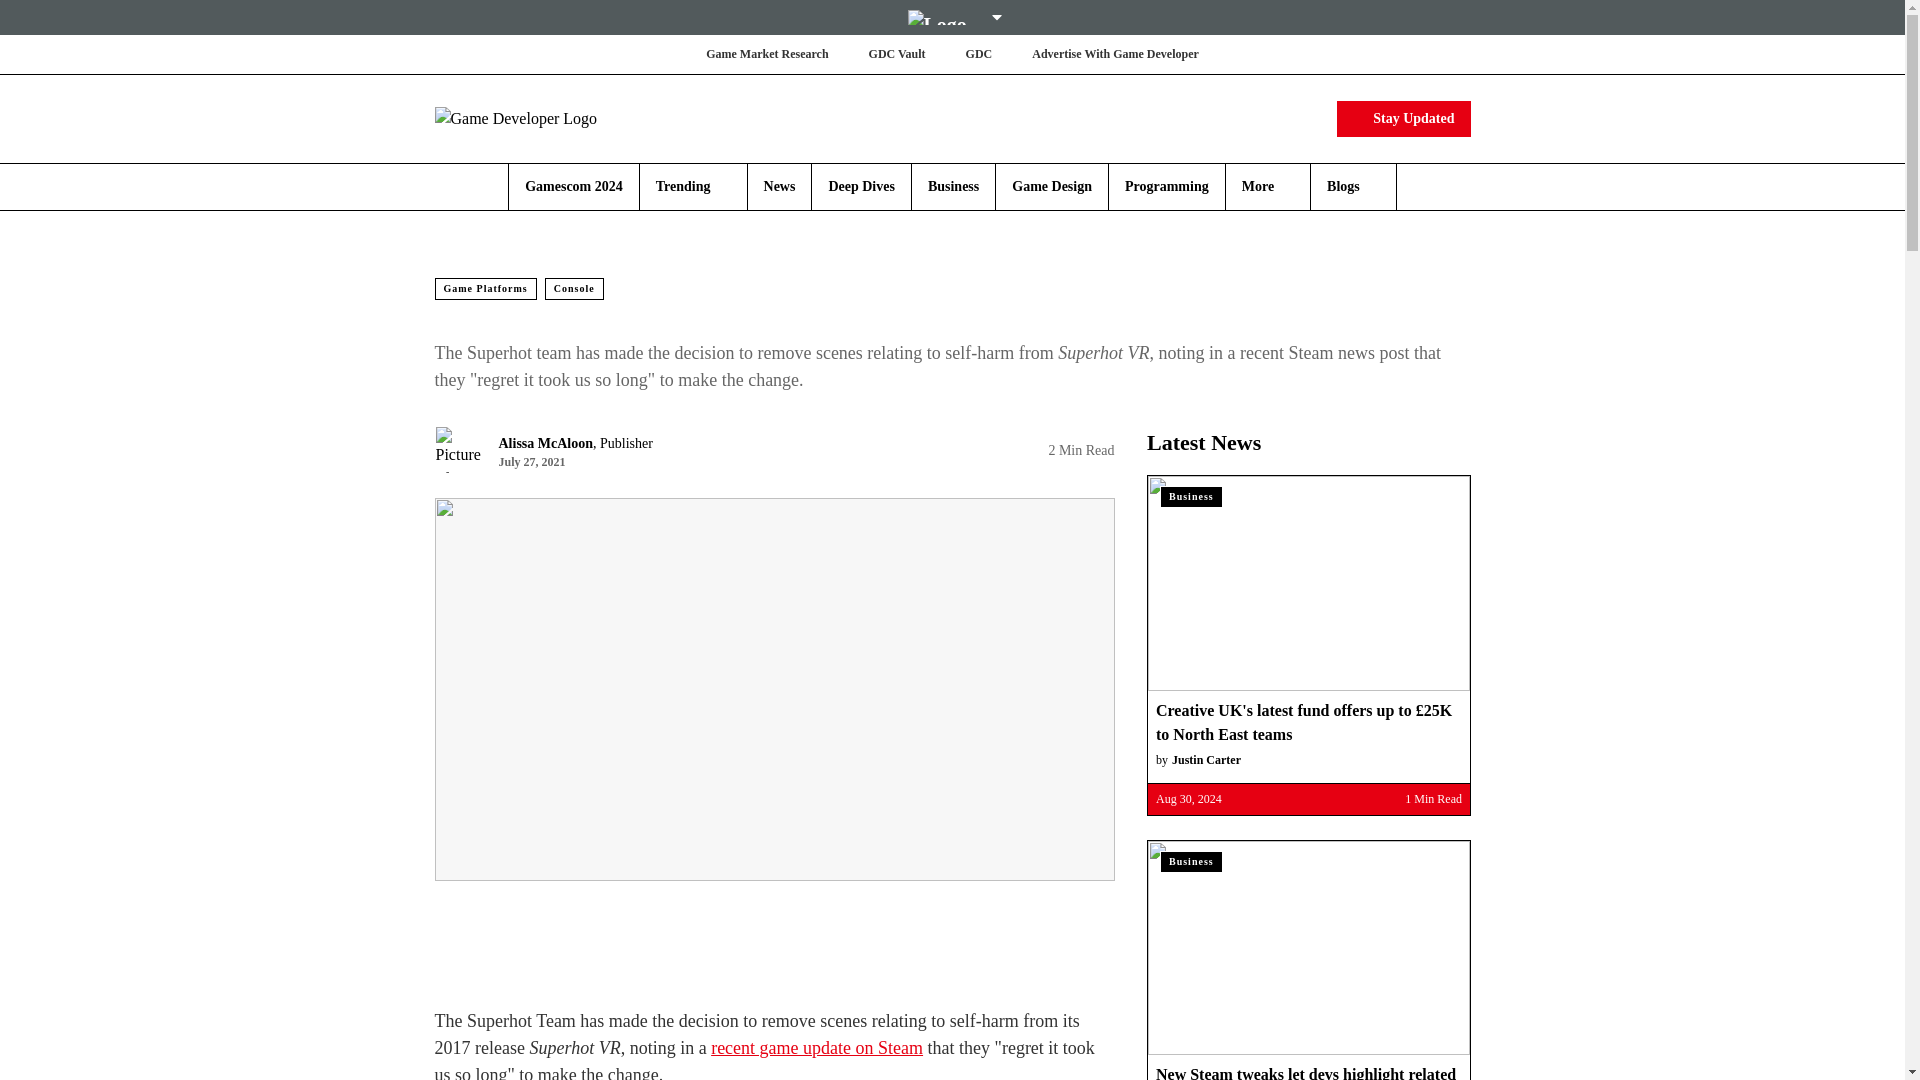 The height and width of the screenshot is (1080, 1920). What do you see at coordinates (1115, 54) in the screenshot?
I see `Advertise With Game Developer` at bounding box center [1115, 54].